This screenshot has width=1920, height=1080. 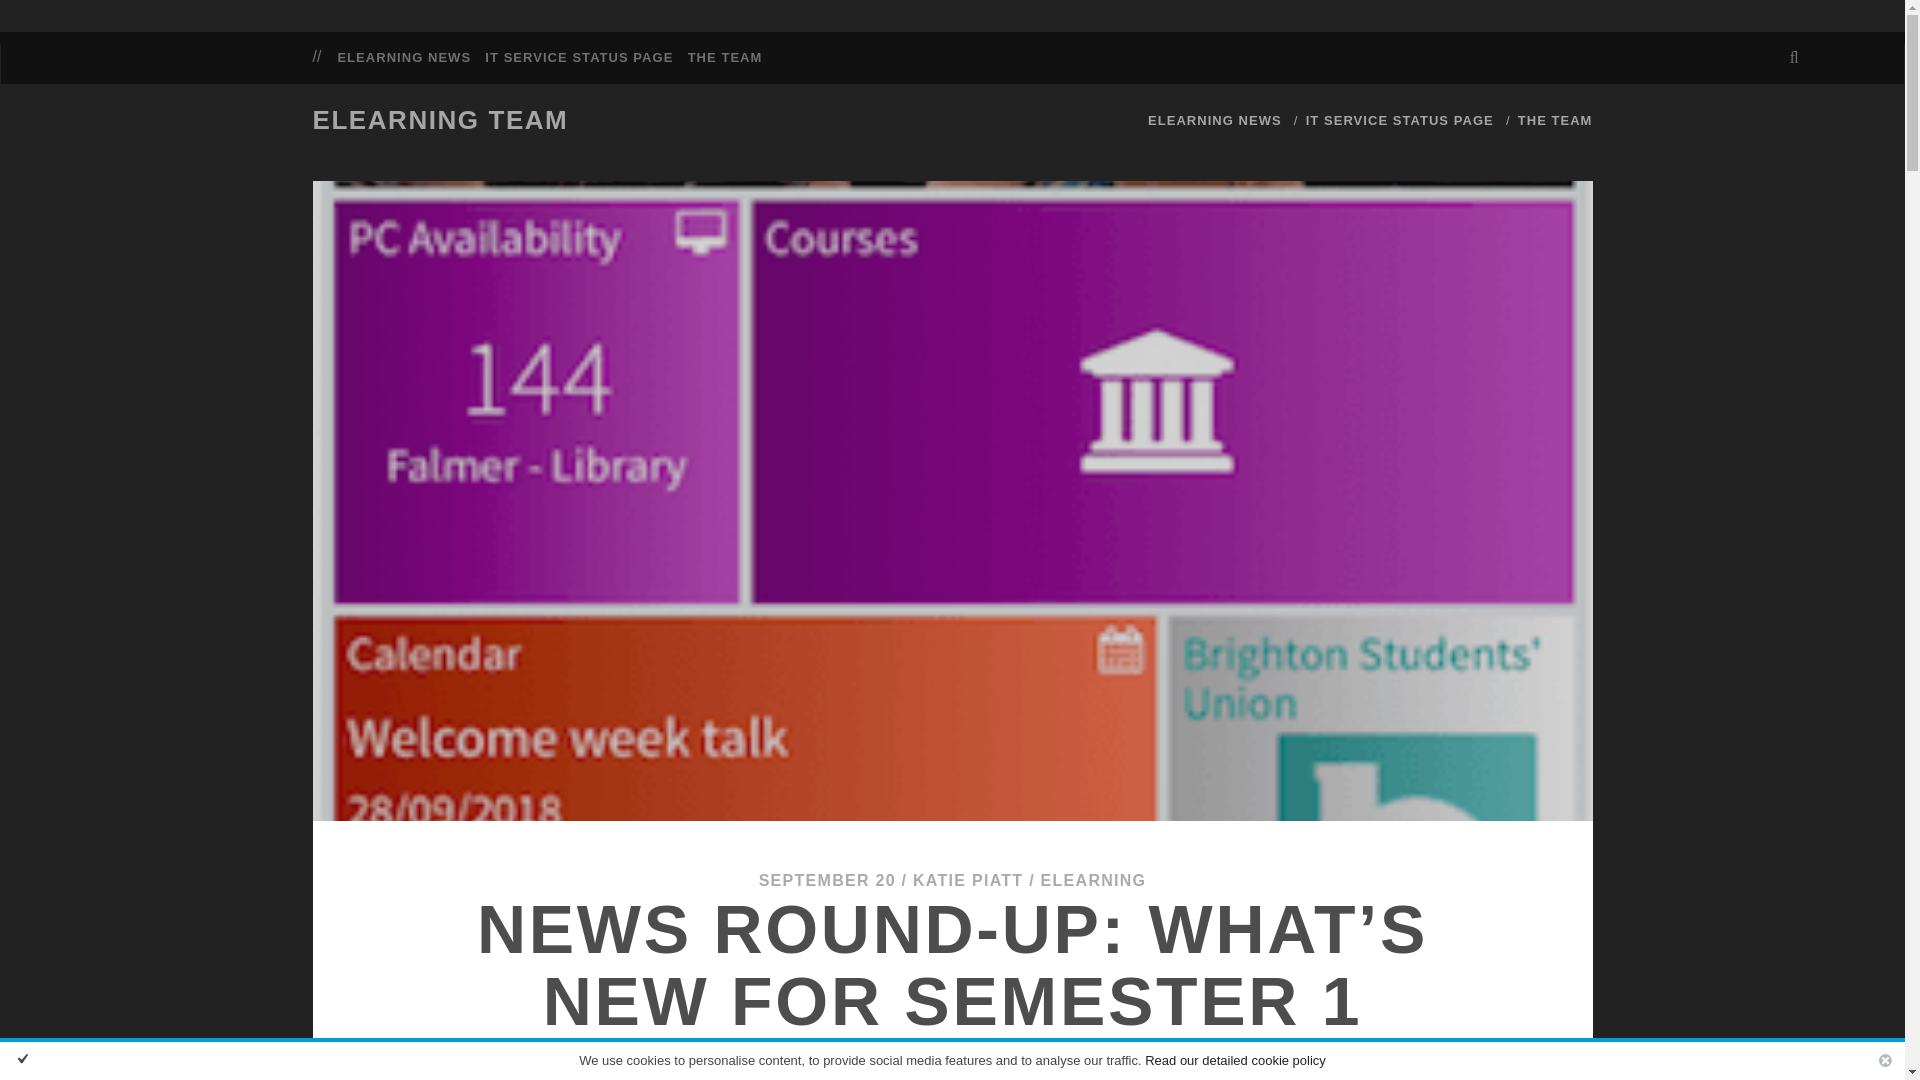 I want to click on ELEARNING, so click(x=1093, y=880).